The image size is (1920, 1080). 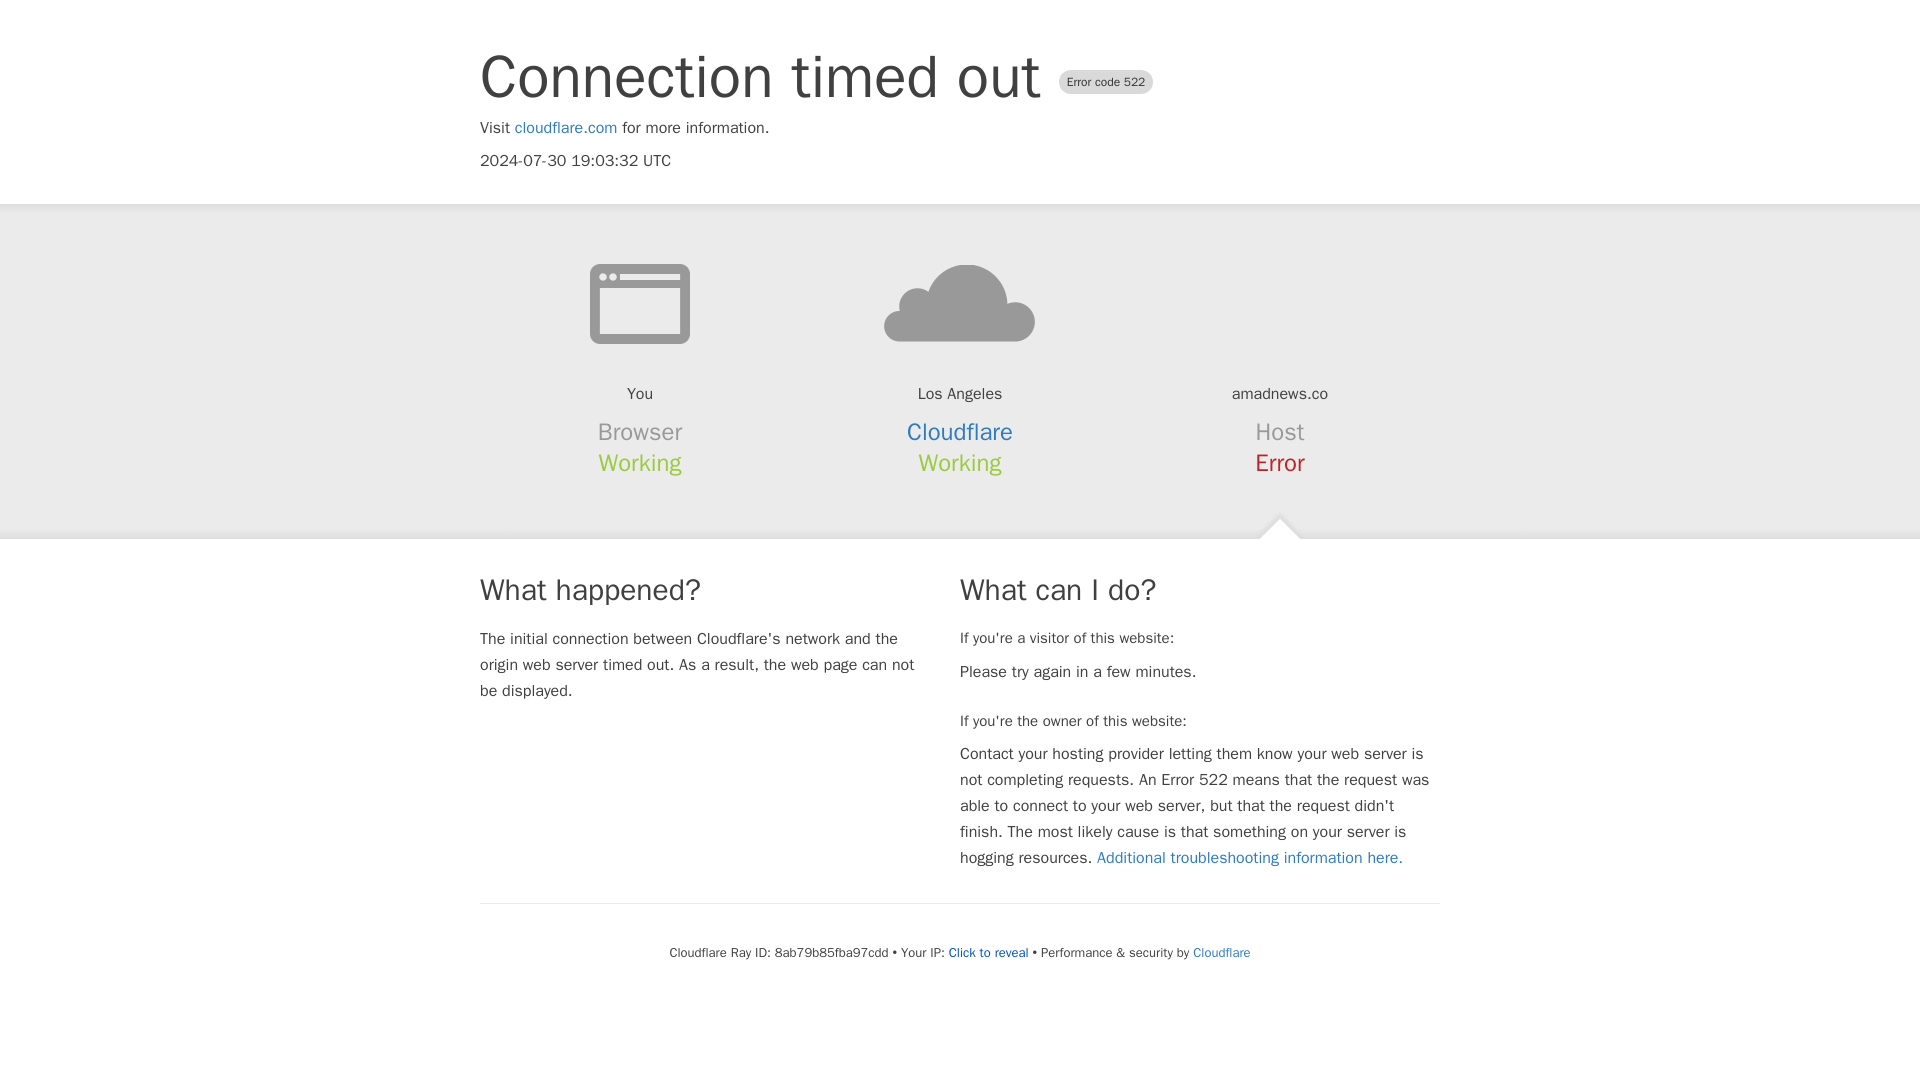 What do you see at coordinates (566, 128) in the screenshot?
I see `cloudflare.com` at bounding box center [566, 128].